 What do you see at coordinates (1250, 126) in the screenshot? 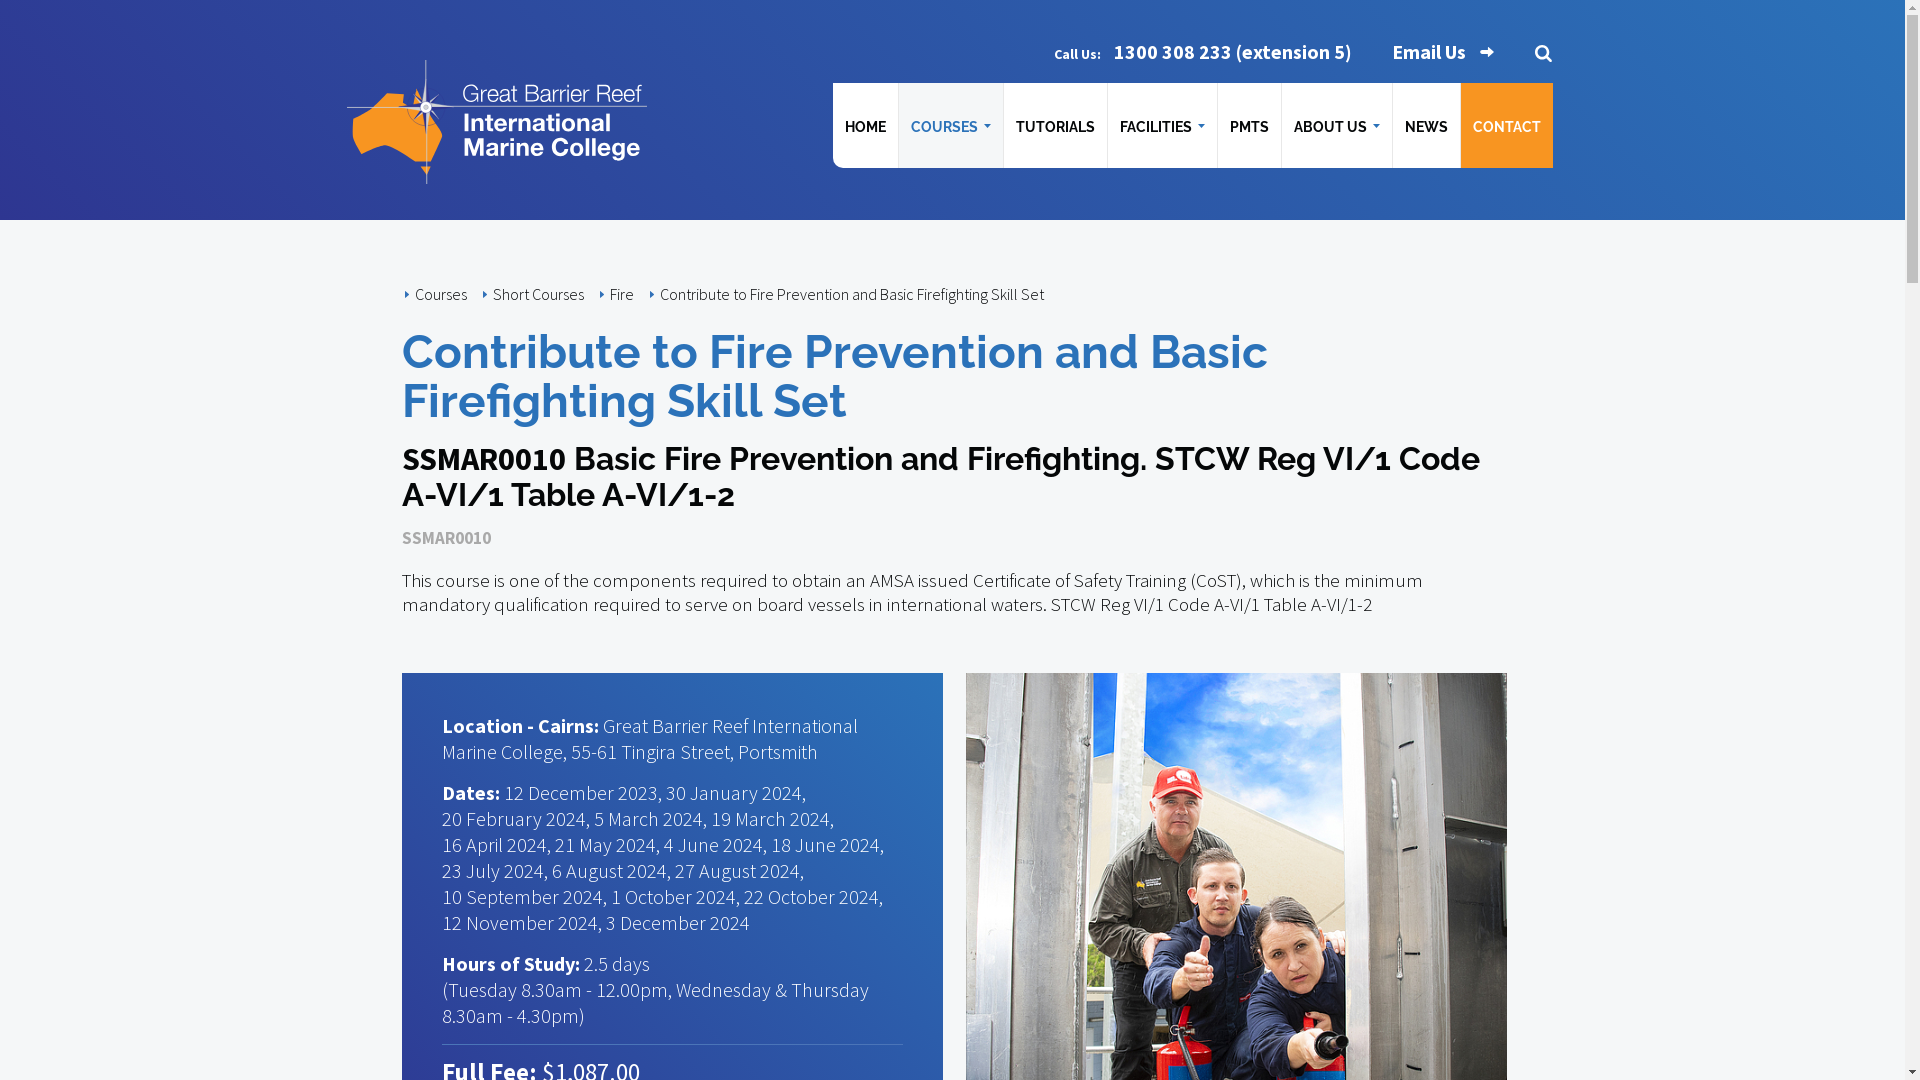
I see `PMTS` at bounding box center [1250, 126].